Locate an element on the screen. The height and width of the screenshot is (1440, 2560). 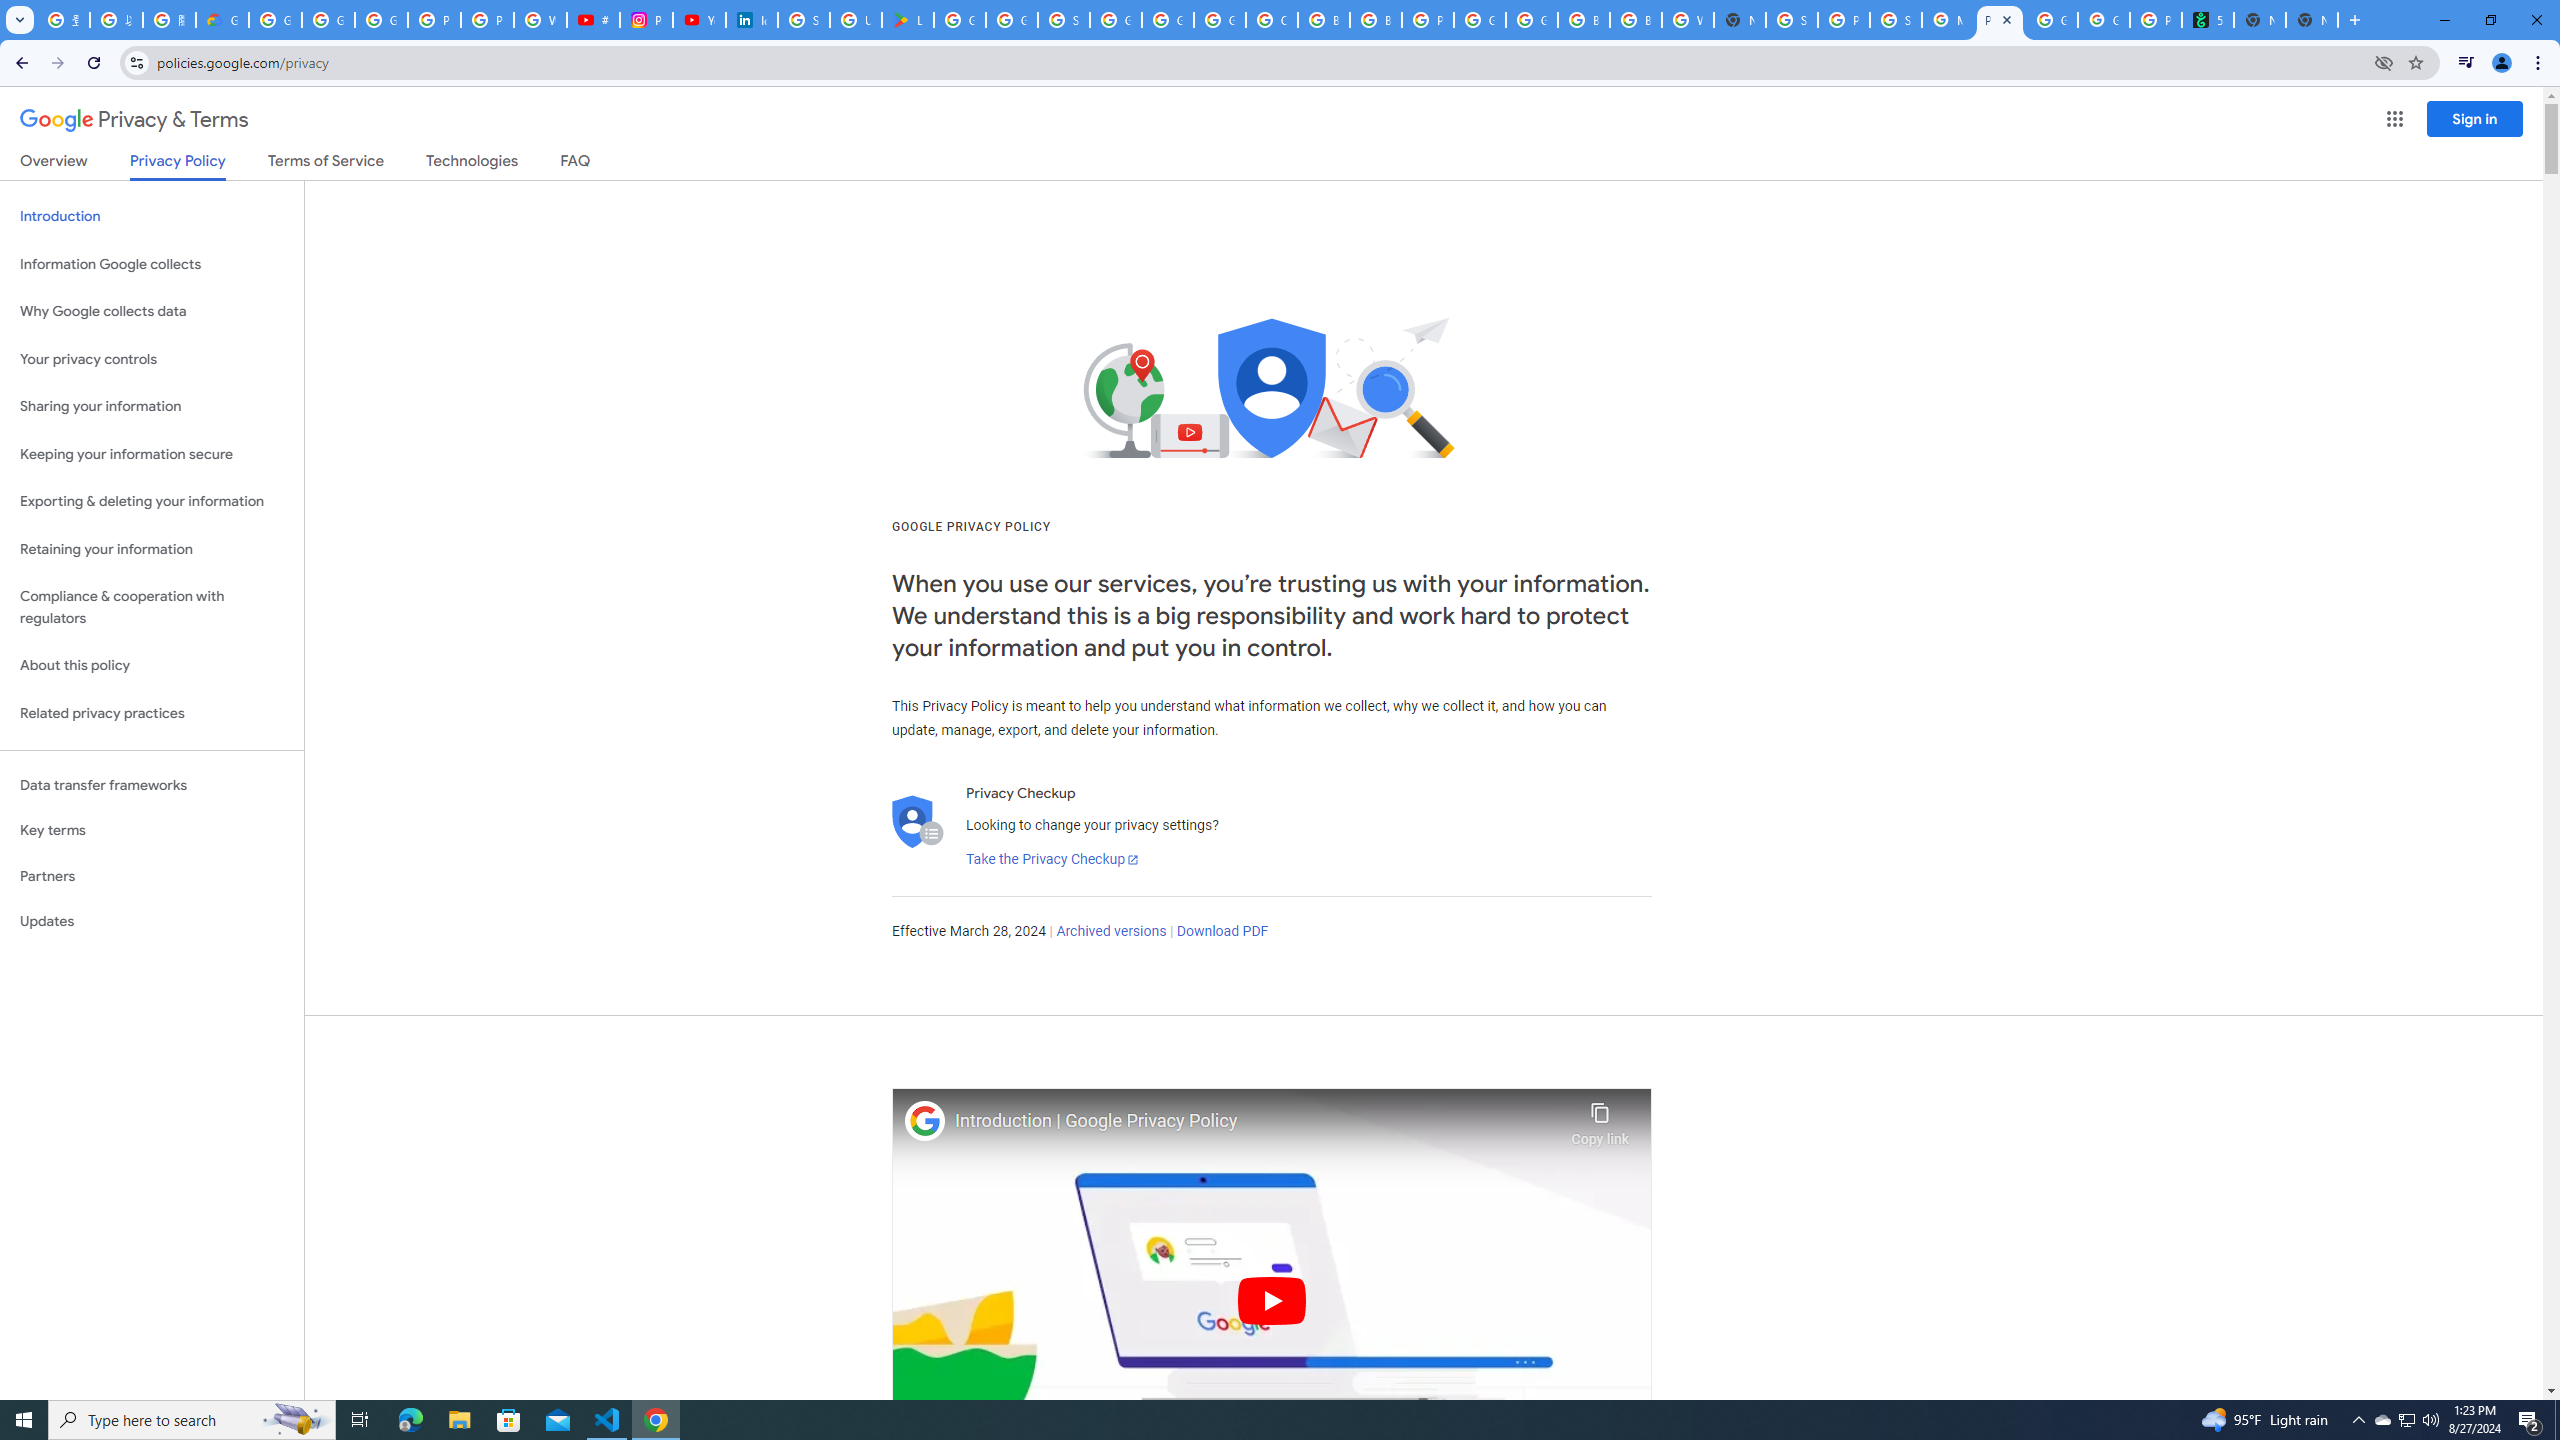
Introduction | Google Privacy Policy is located at coordinates (1258, 1121).